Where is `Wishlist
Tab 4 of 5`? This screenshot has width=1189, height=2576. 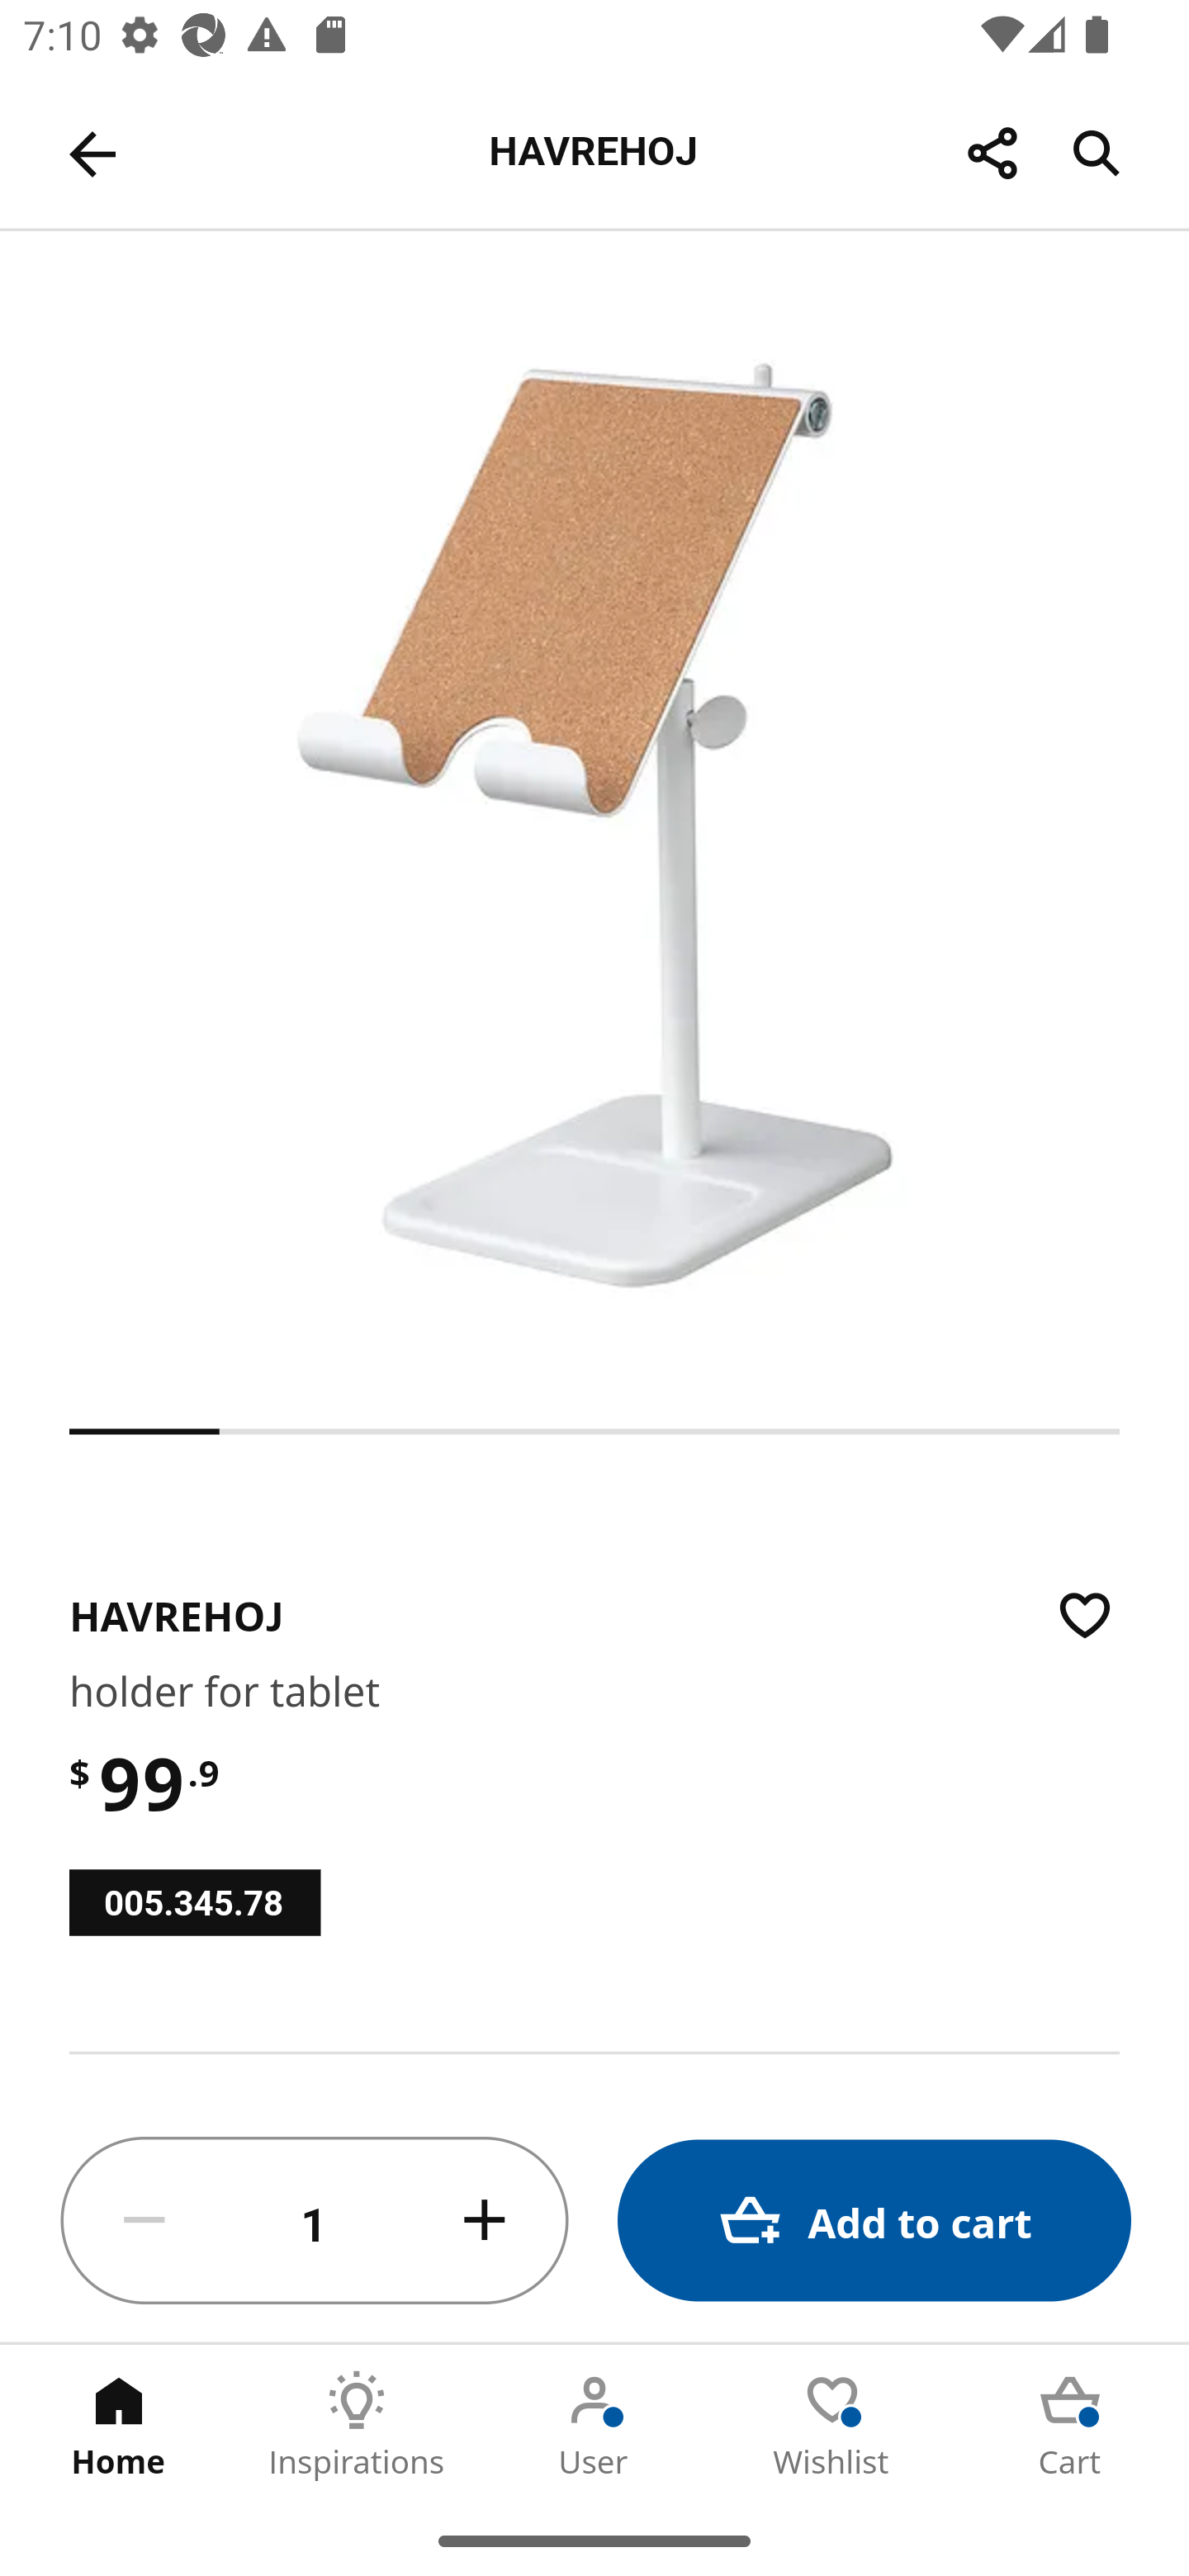 Wishlist
Tab 4 of 5 is located at coordinates (832, 2425).